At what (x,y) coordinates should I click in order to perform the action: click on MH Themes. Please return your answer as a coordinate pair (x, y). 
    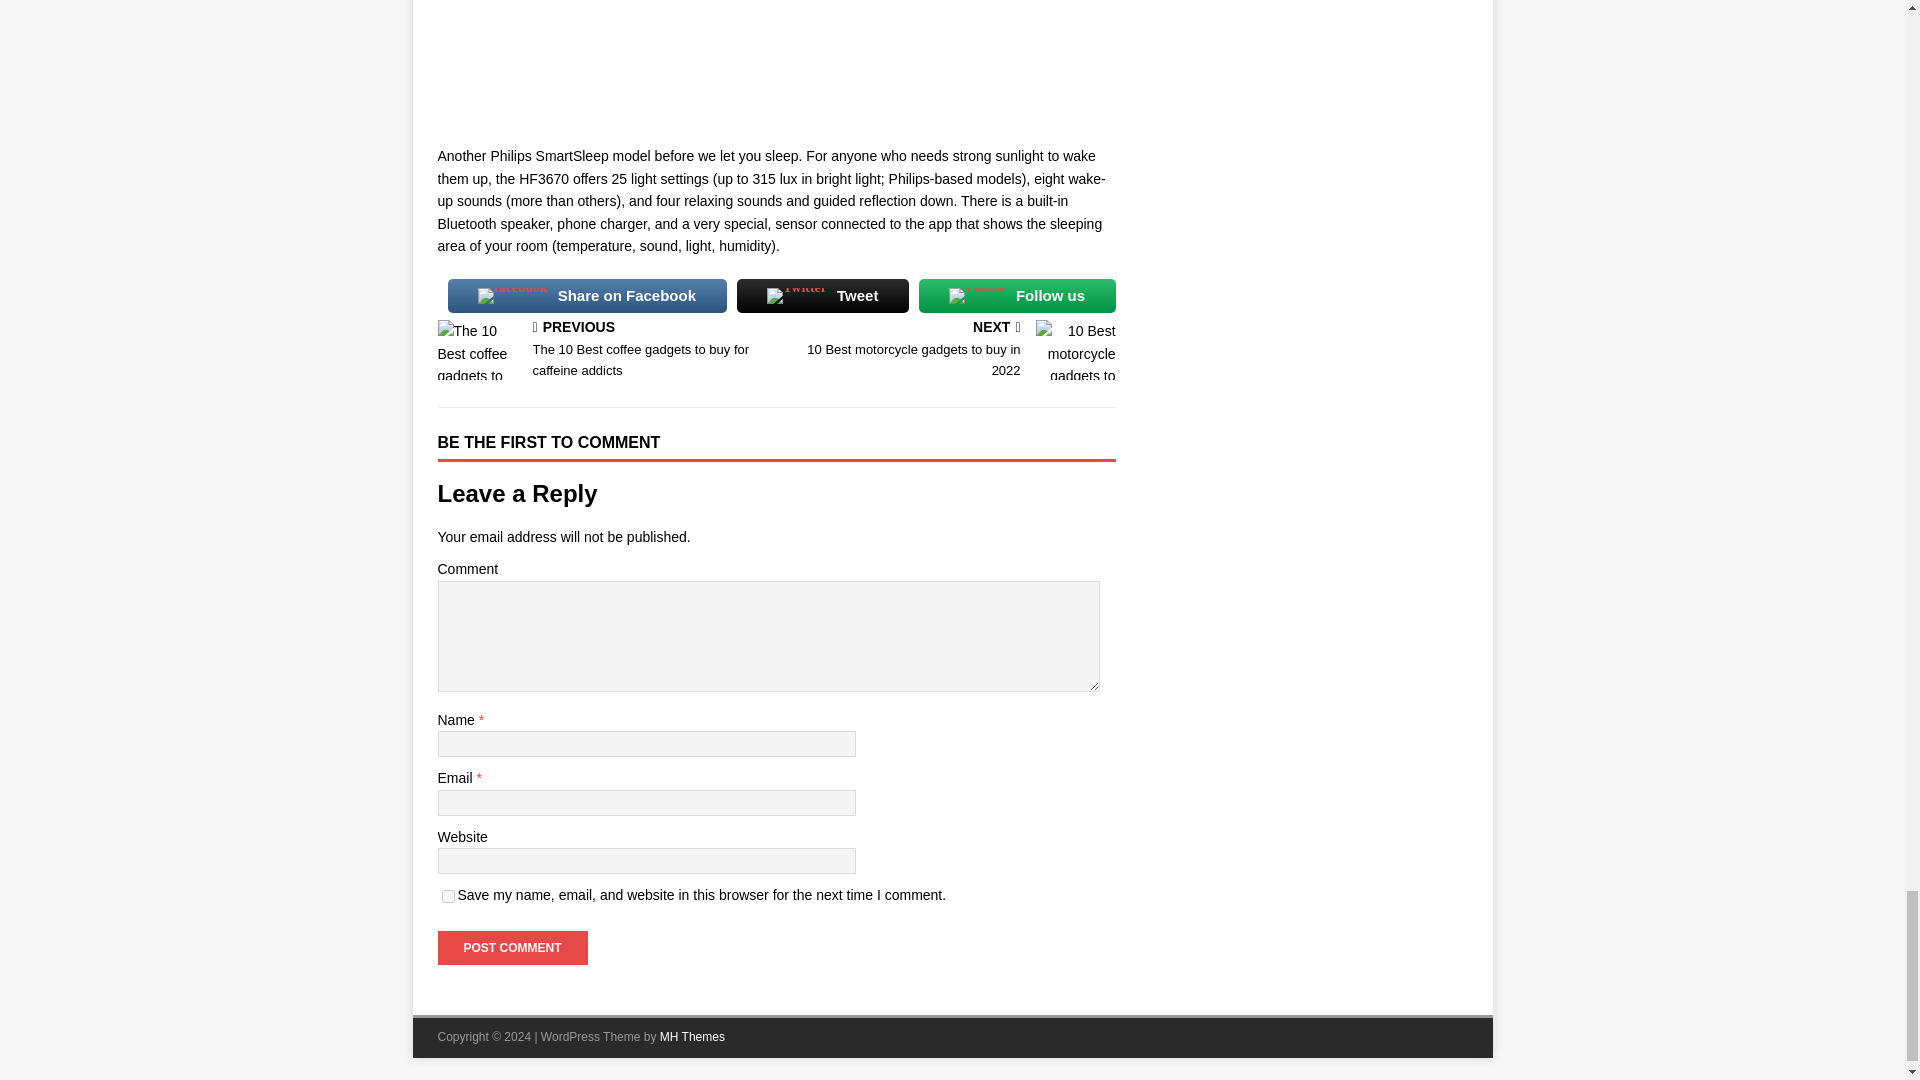
    Looking at the image, I should click on (692, 1037).